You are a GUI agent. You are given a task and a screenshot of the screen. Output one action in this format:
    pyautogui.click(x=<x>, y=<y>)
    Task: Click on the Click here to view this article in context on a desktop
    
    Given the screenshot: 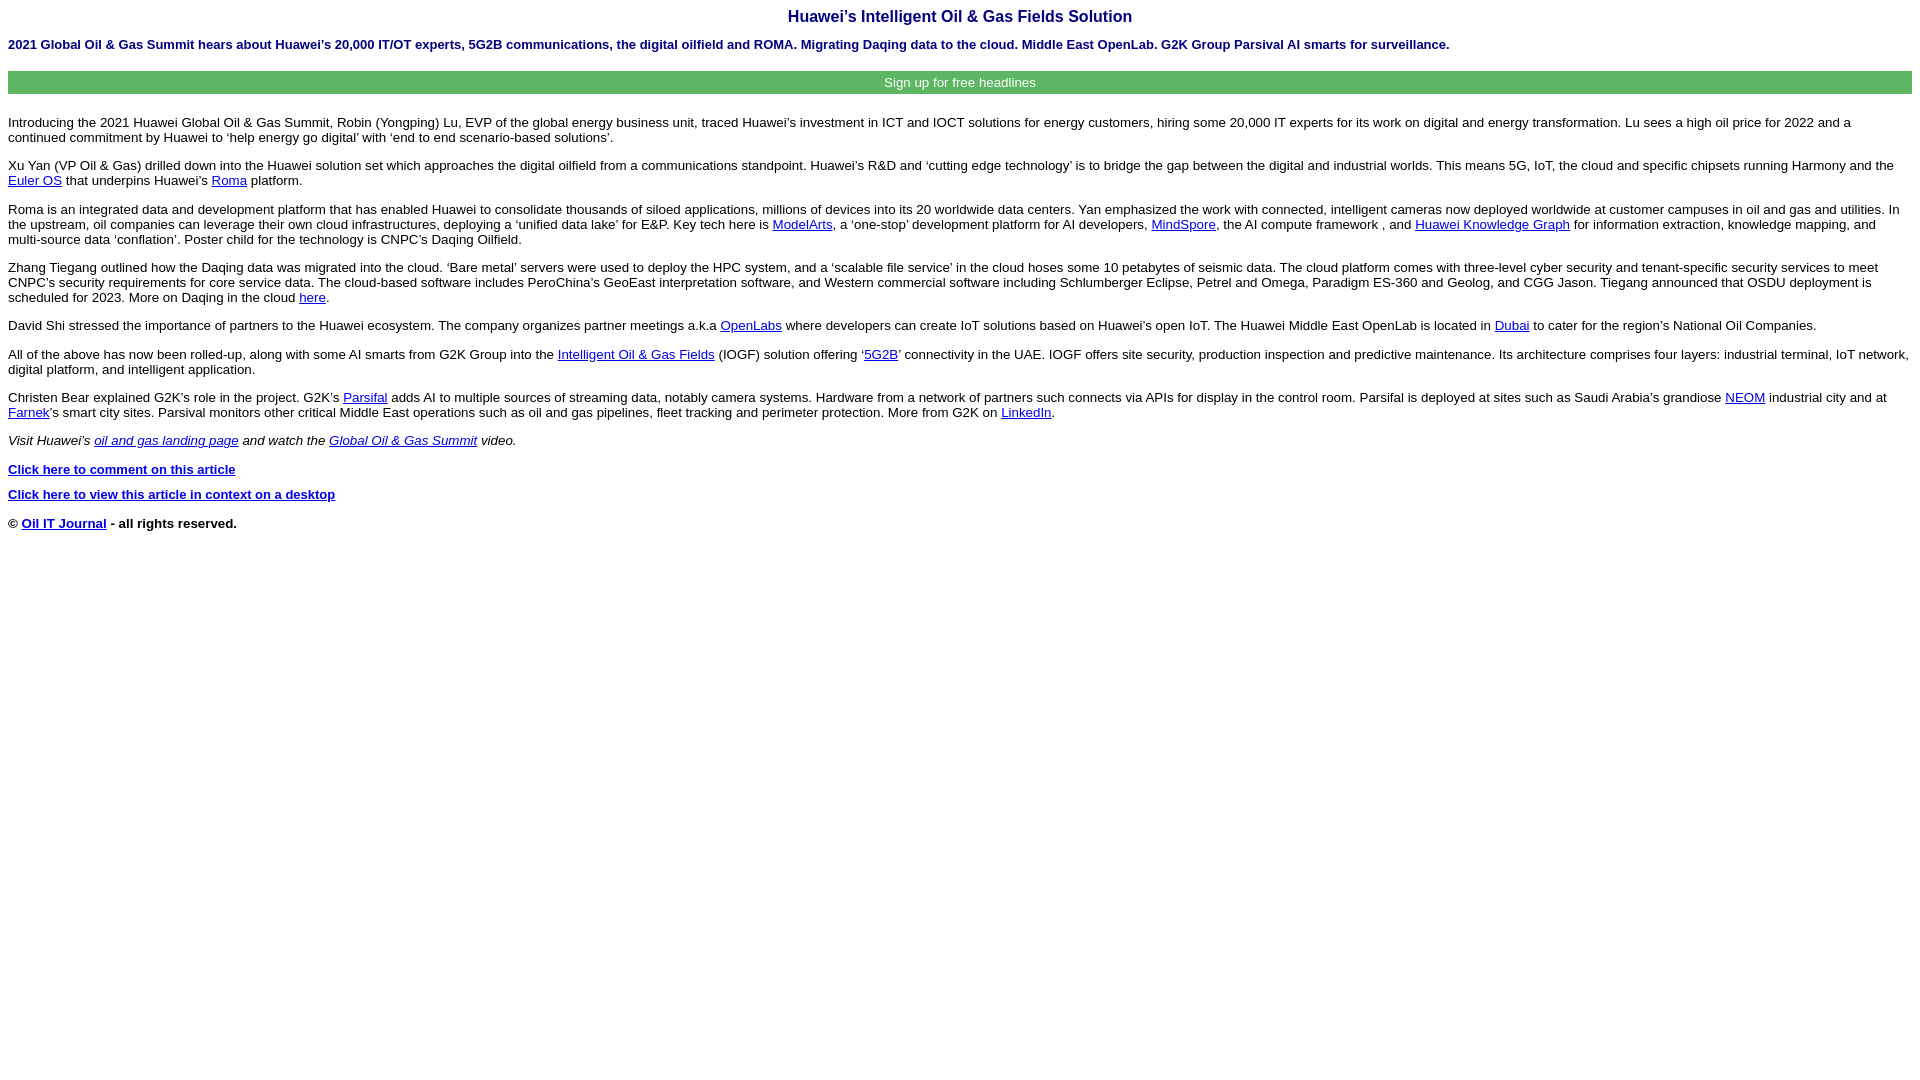 What is the action you would take?
    pyautogui.click(x=170, y=494)
    